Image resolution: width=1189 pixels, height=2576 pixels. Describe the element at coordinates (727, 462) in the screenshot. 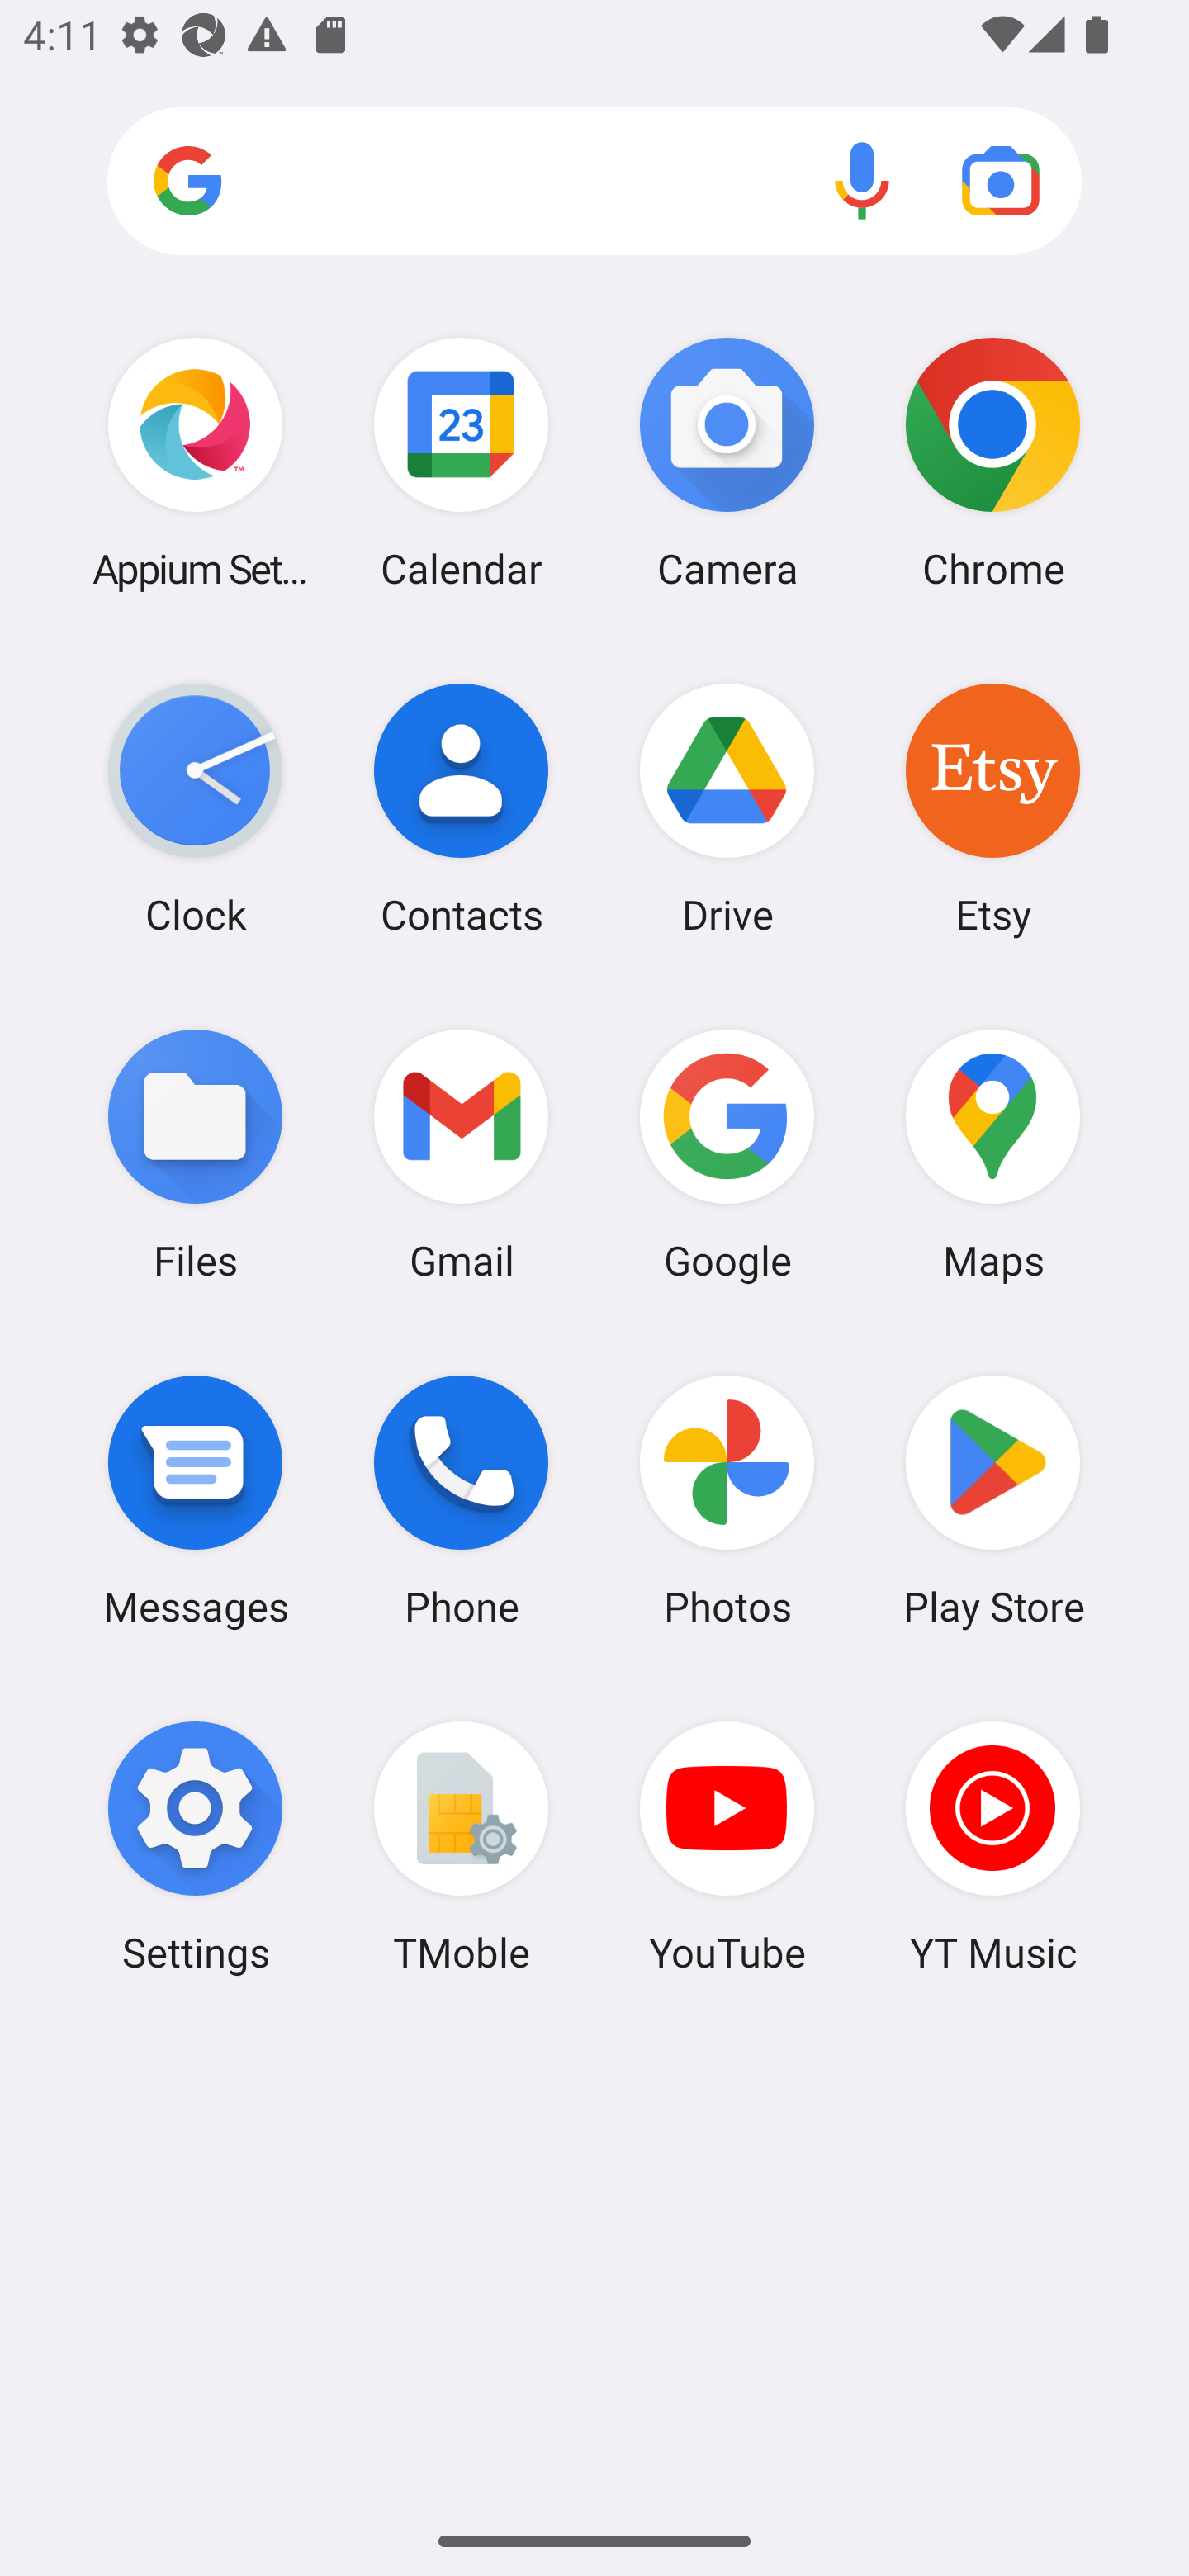

I see `Camera` at that location.